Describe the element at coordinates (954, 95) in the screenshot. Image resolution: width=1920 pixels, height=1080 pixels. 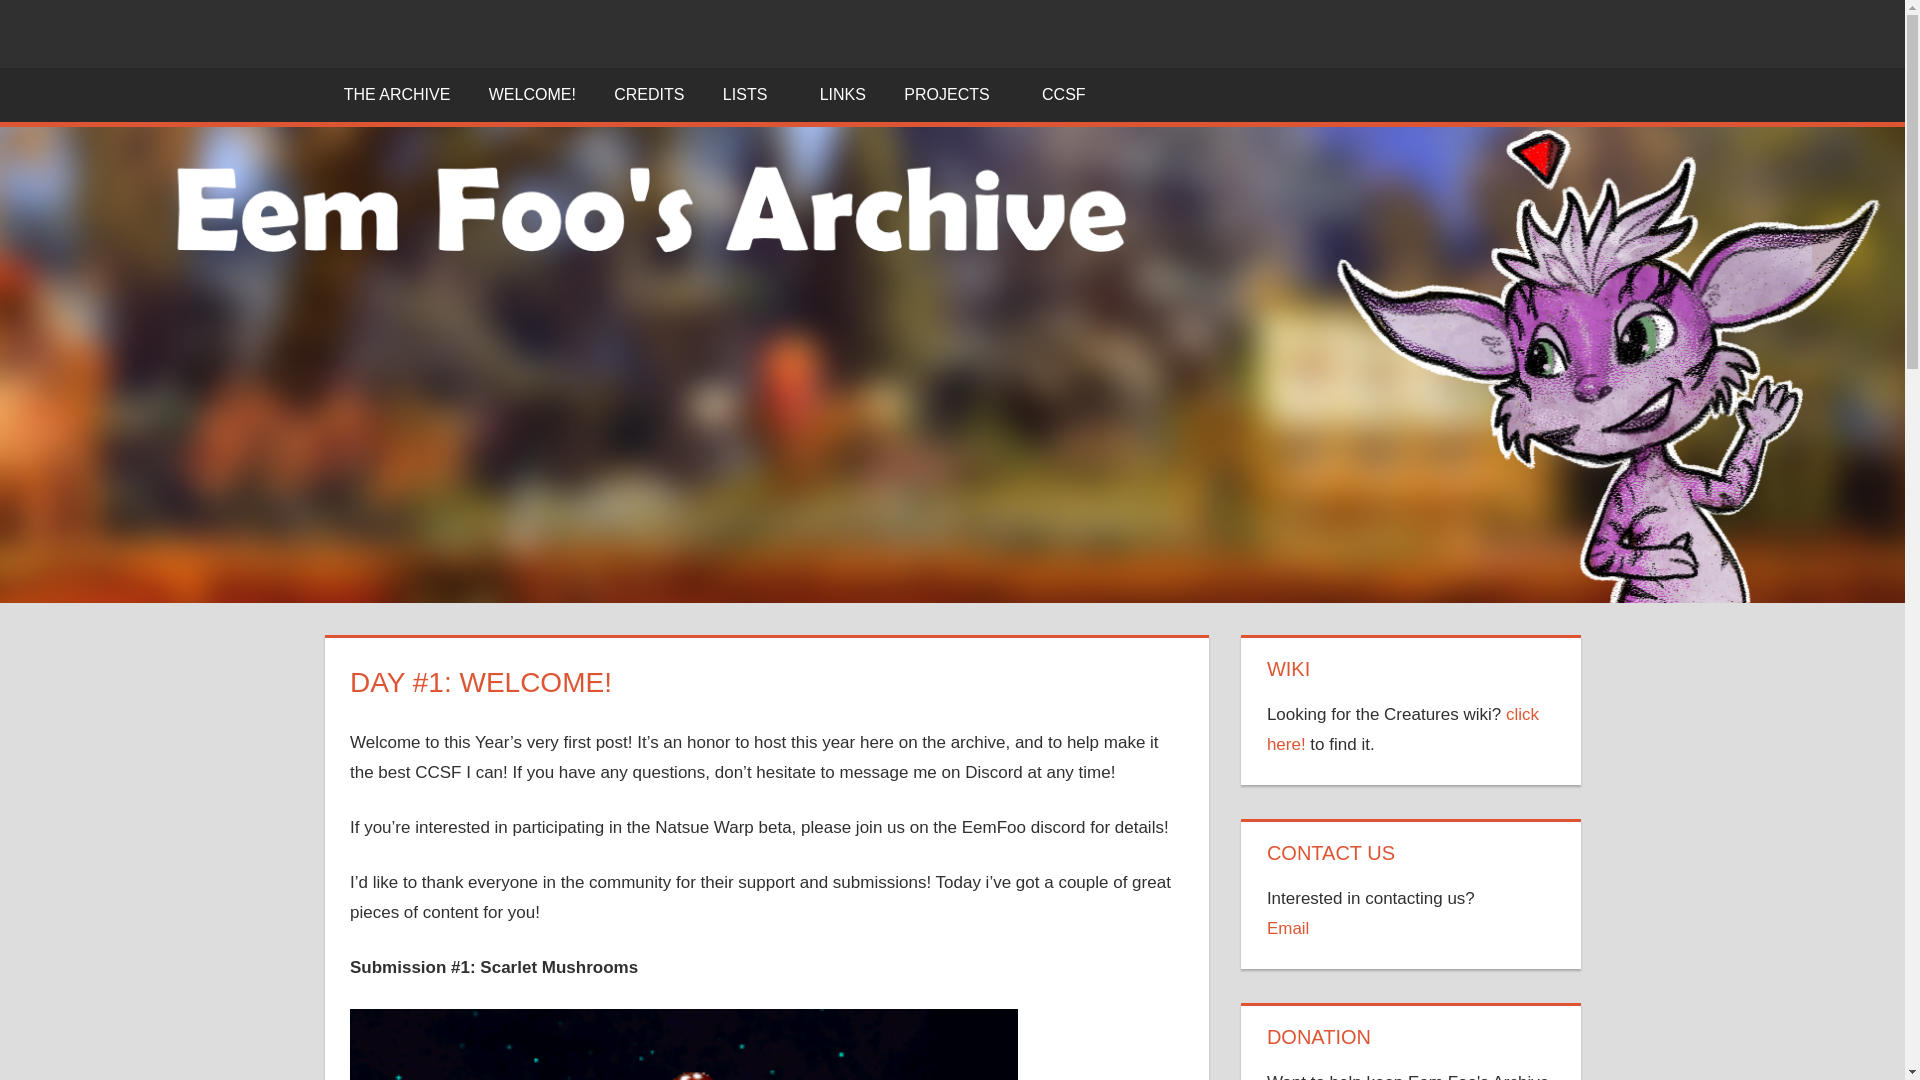
I see `PROJECTS` at that location.